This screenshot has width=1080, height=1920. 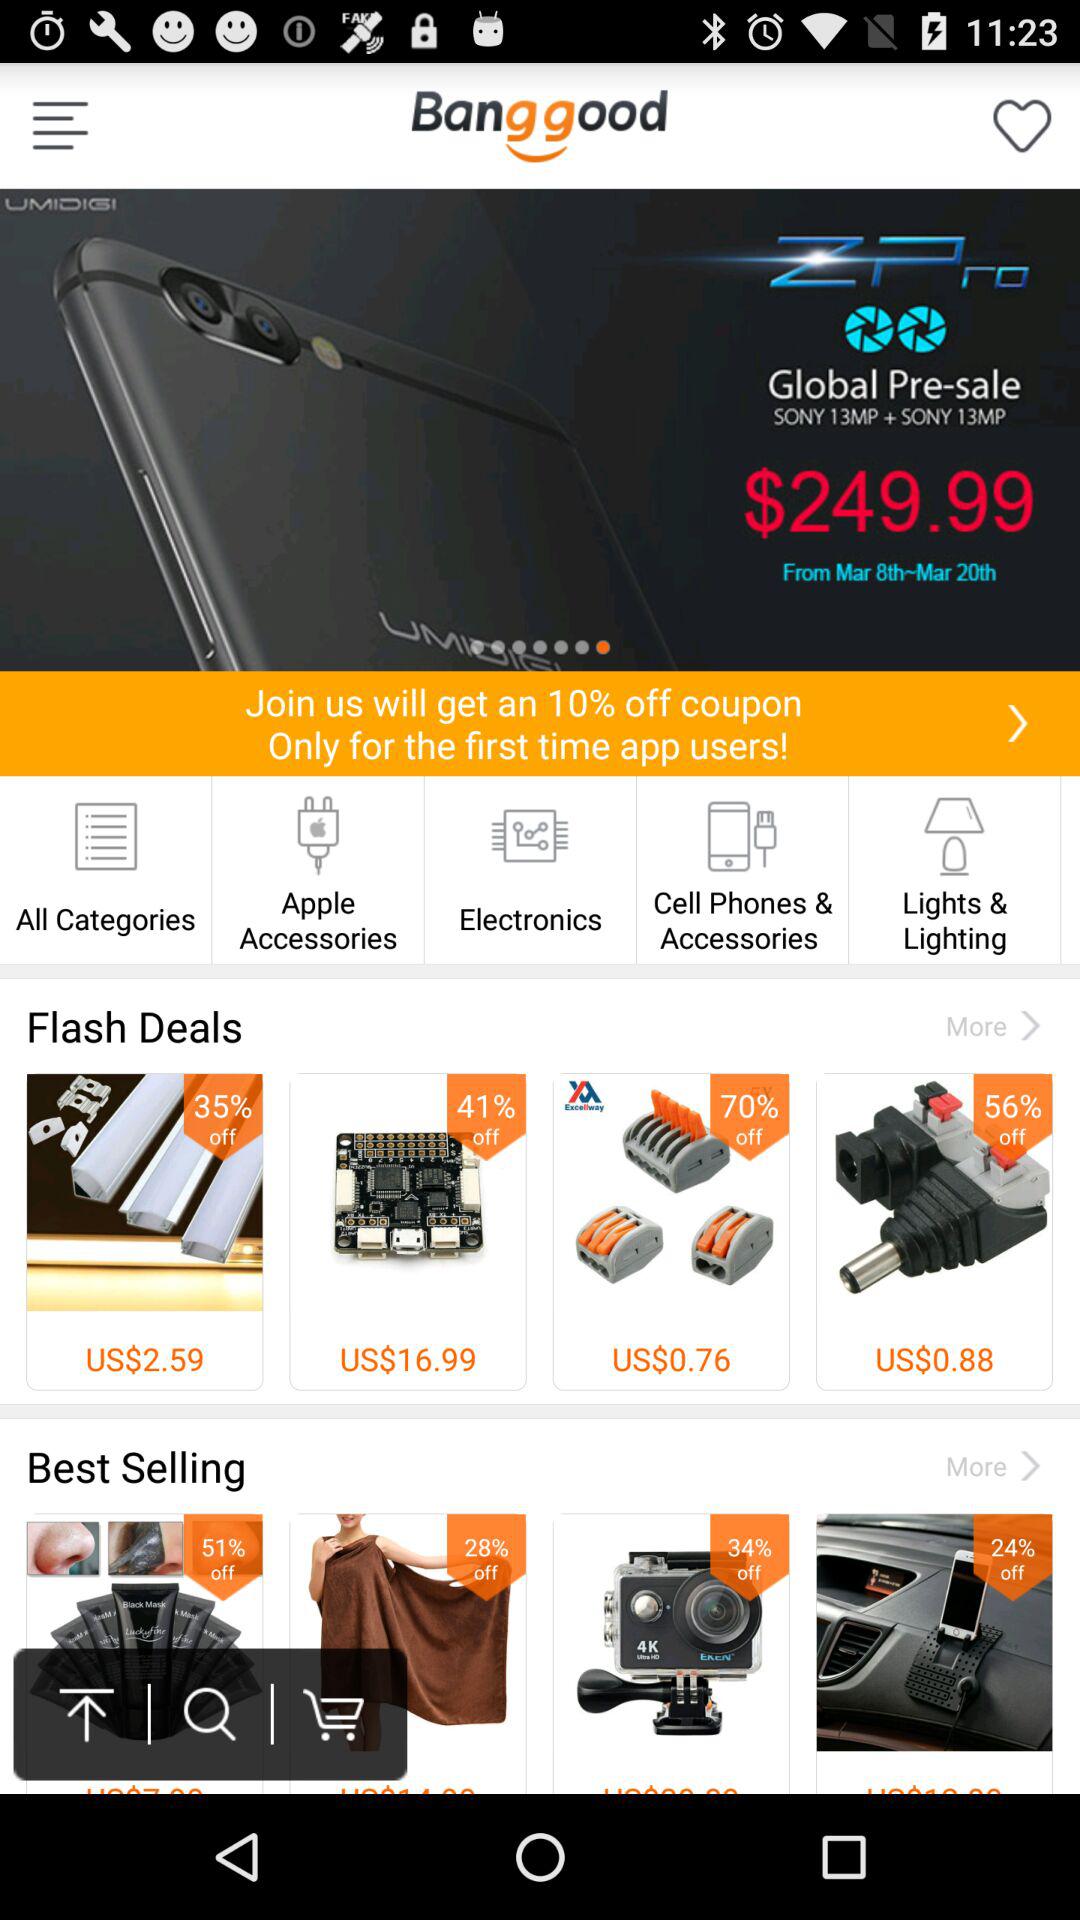 What do you see at coordinates (540, 430) in the screenshot?
I see `advertisement` at bounding box center [540, 430].